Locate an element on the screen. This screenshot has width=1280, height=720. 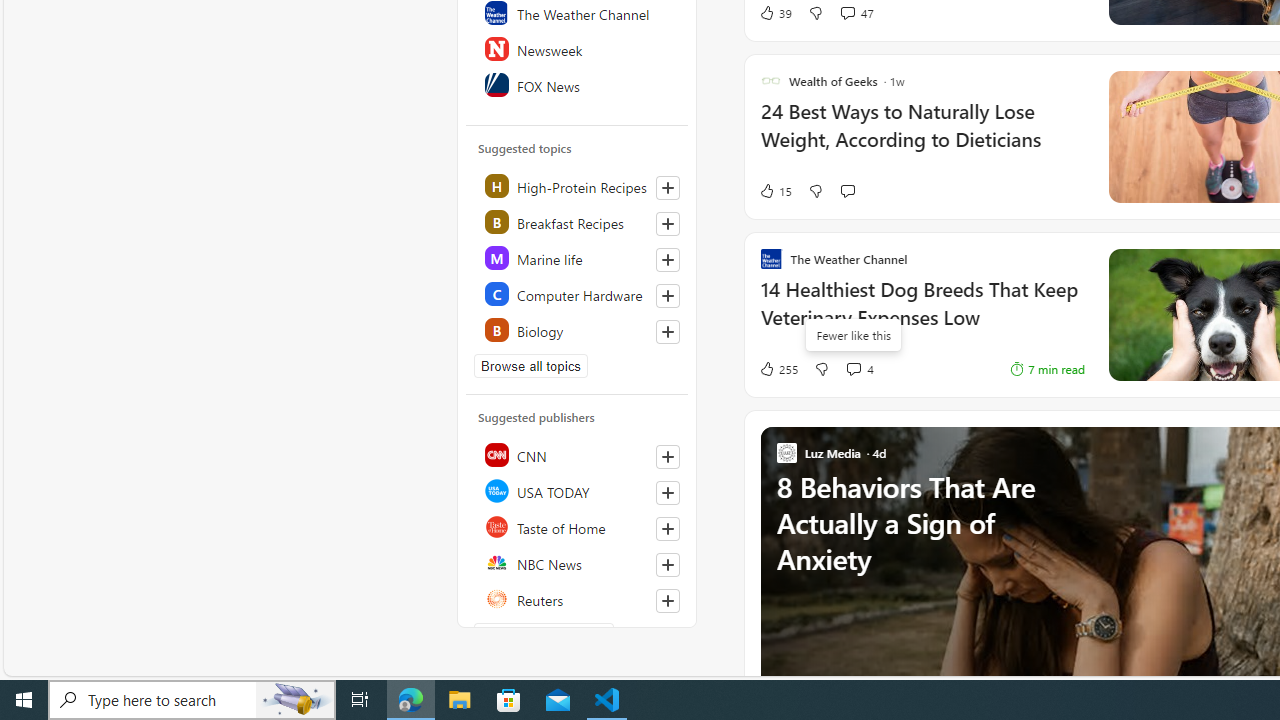
14 Healthiest Dog Breeds That Keep Veterinary Expenses Low is located at coordinates (922, 314).